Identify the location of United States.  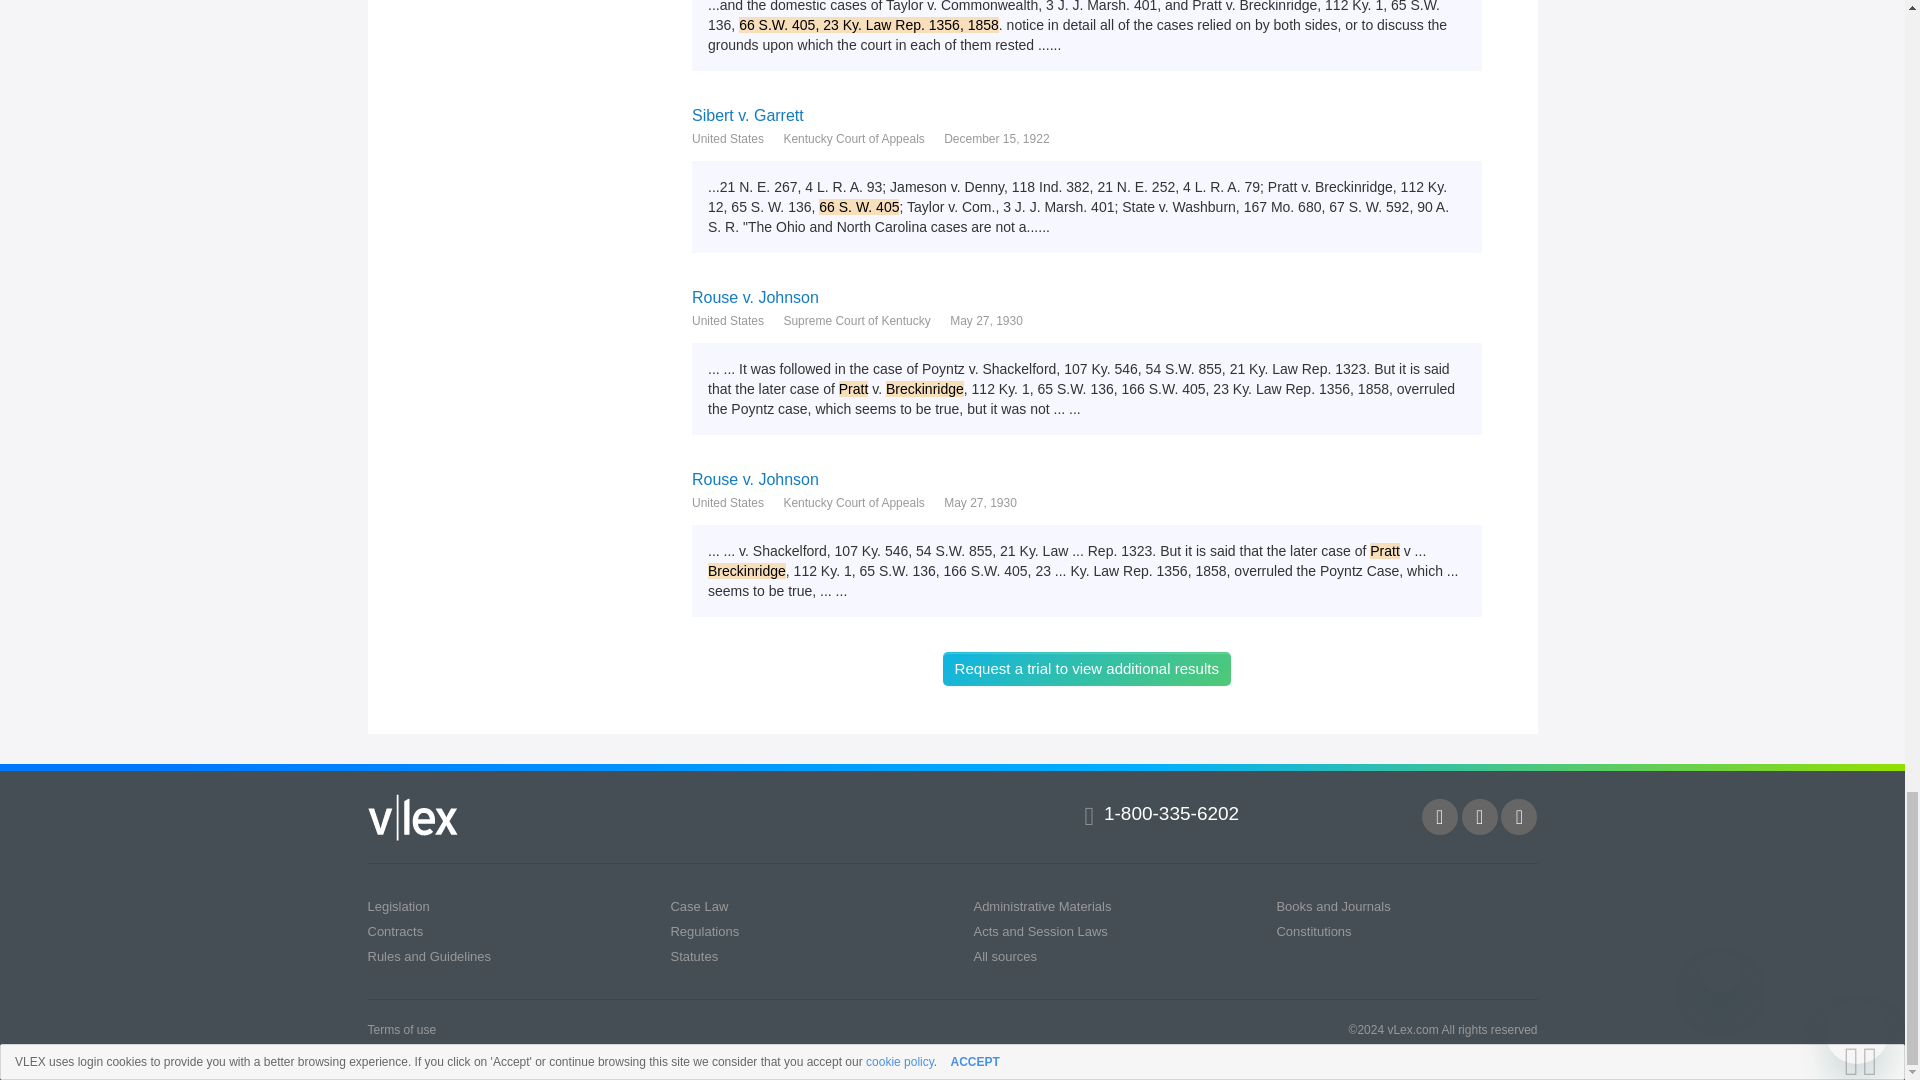
(728, 320).